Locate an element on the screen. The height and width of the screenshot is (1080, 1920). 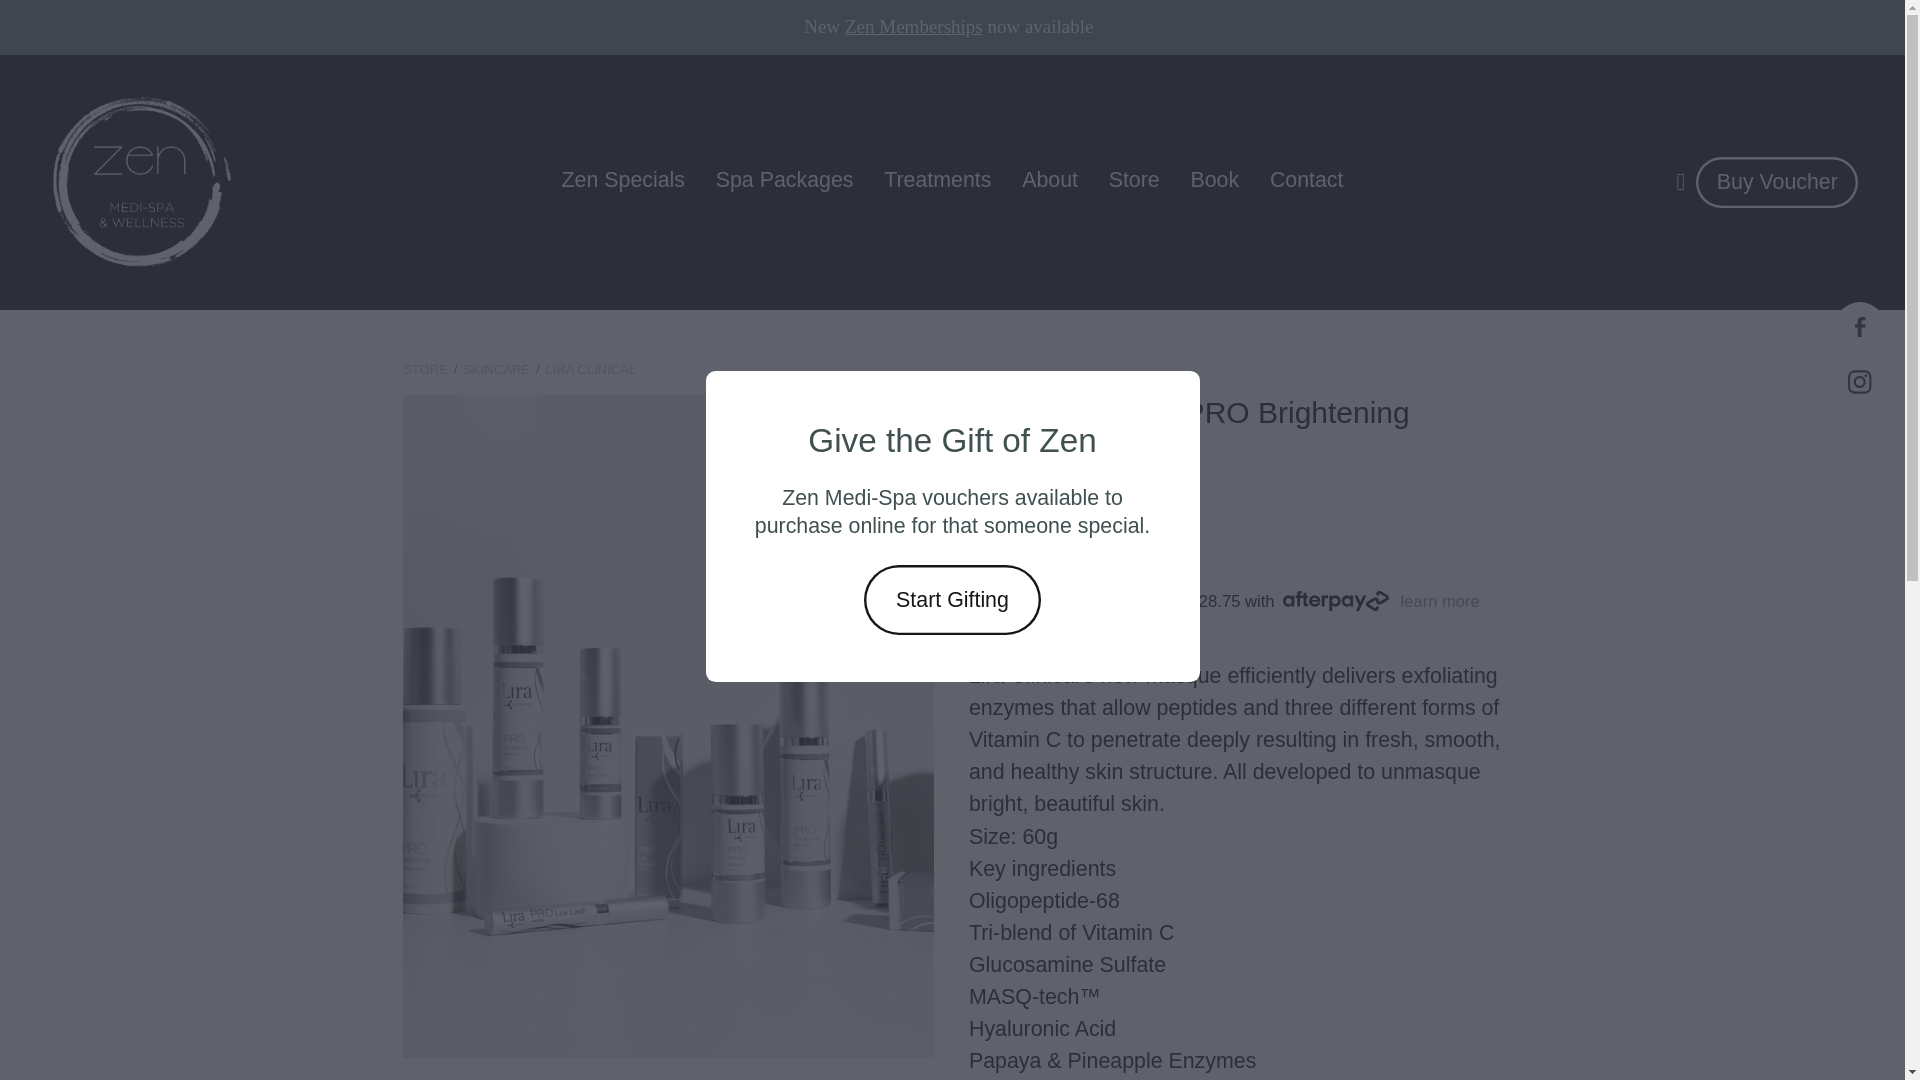
A link to this website's Facebook. is located at coordinates (1860, 327).